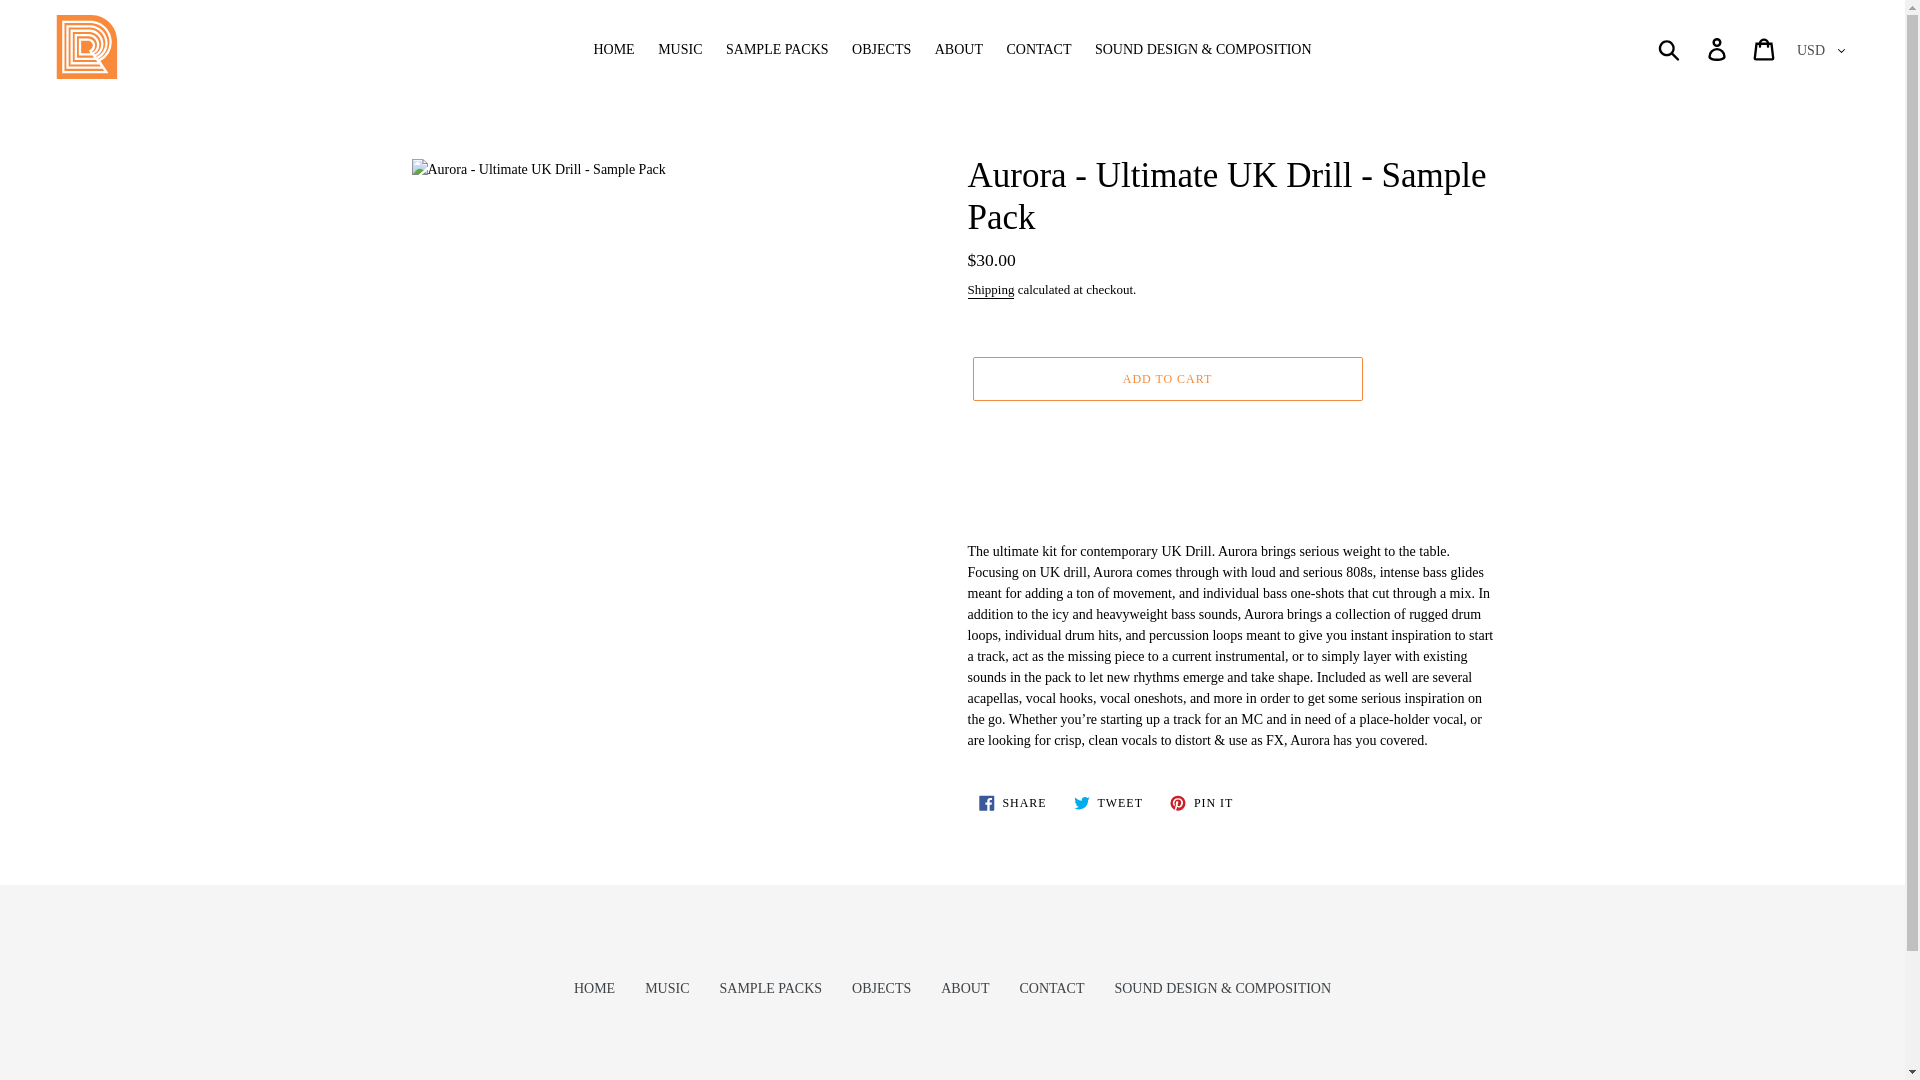  Describe the element at coordinates (1108, 802) in the screenshot. I see `ADD TO CART` at that location.